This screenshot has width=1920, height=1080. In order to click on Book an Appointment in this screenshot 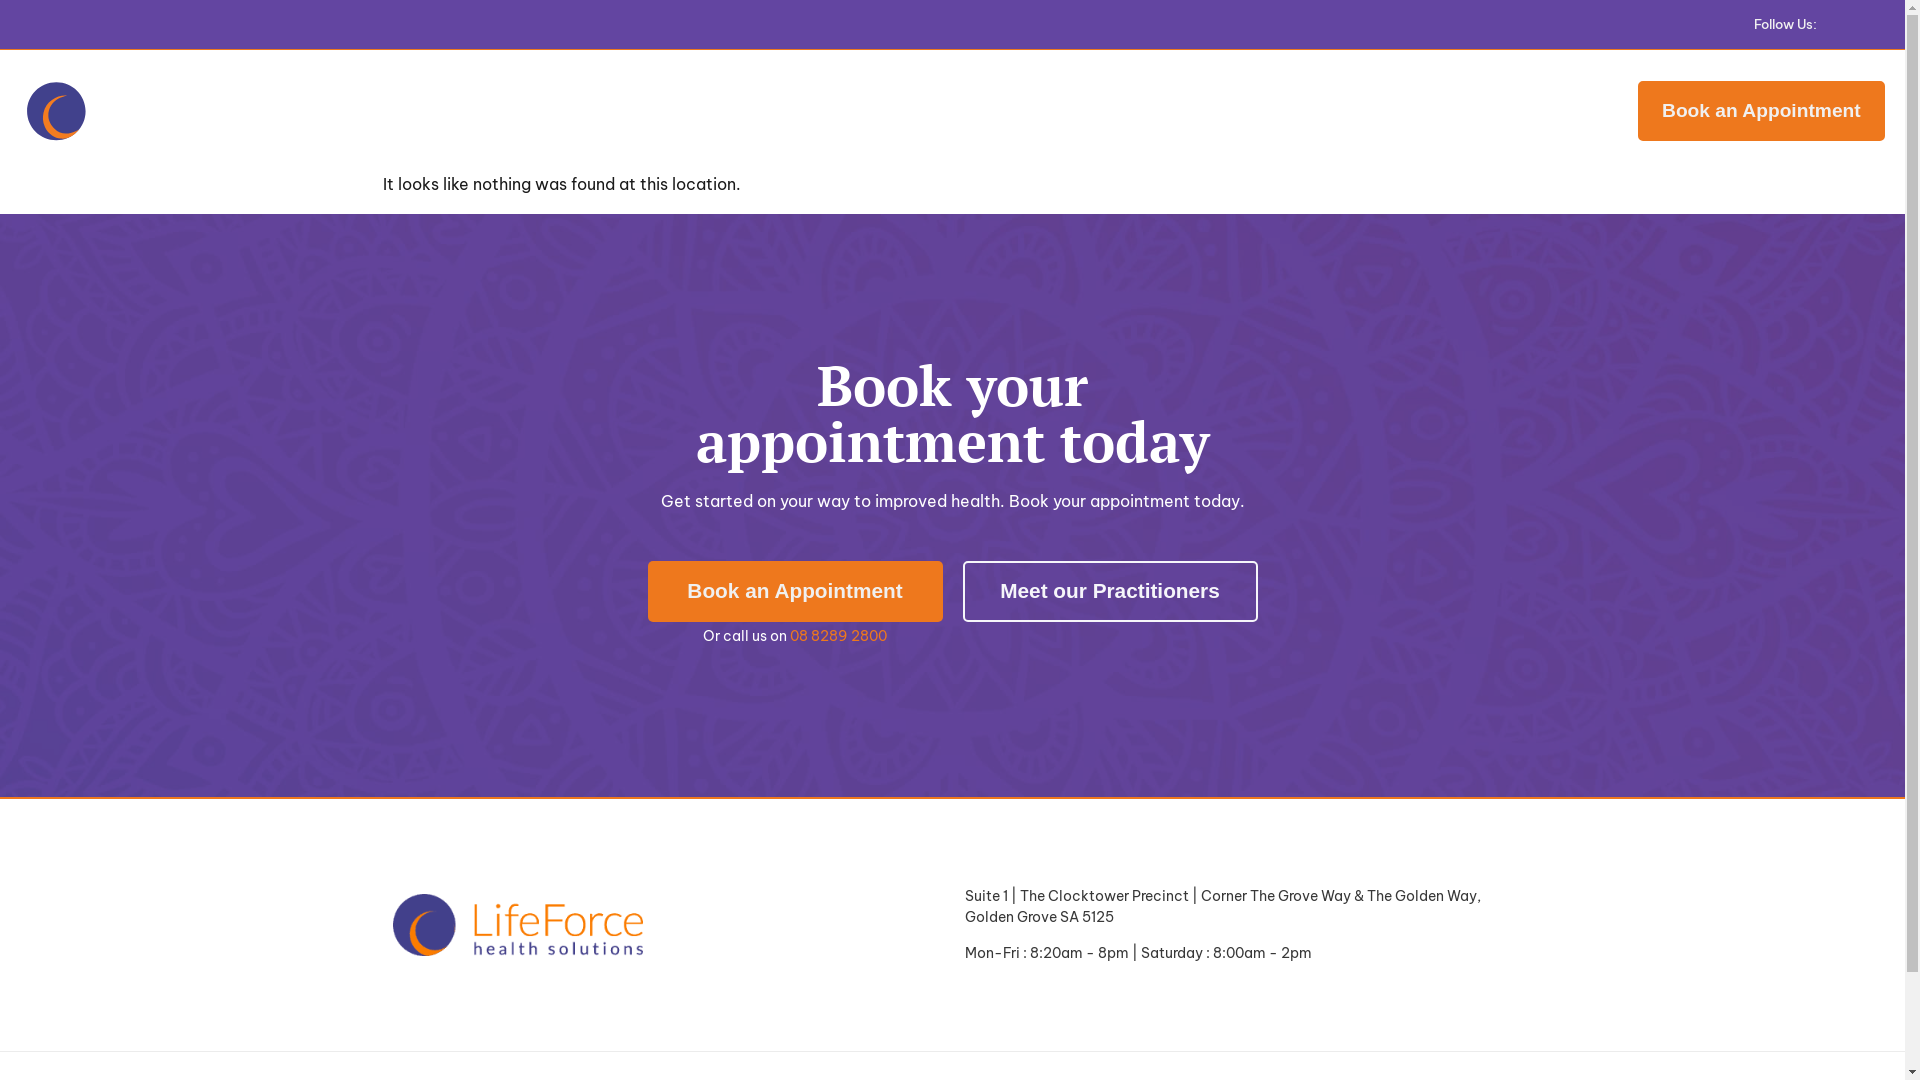, I will do `click(1762, 110)`.